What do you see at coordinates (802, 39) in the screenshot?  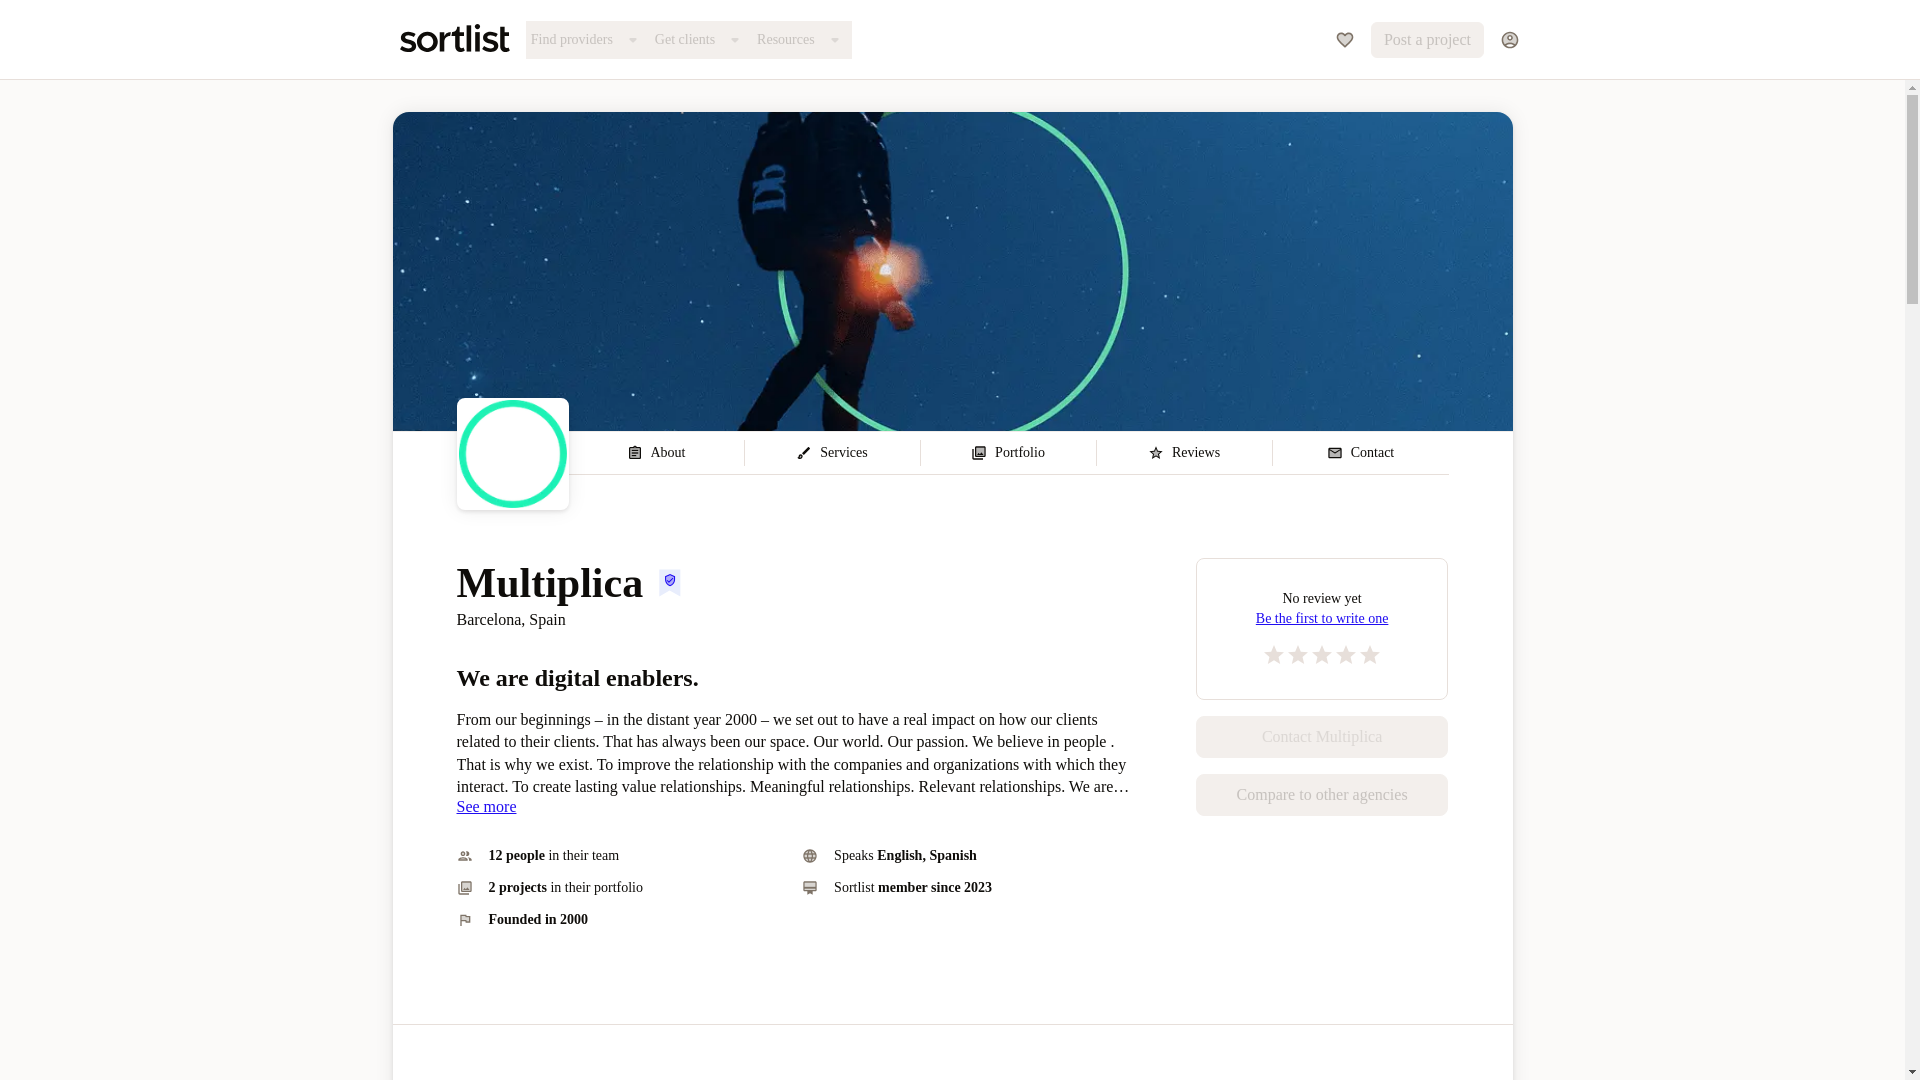 I see `Resources` at bounding box center [802, 39].